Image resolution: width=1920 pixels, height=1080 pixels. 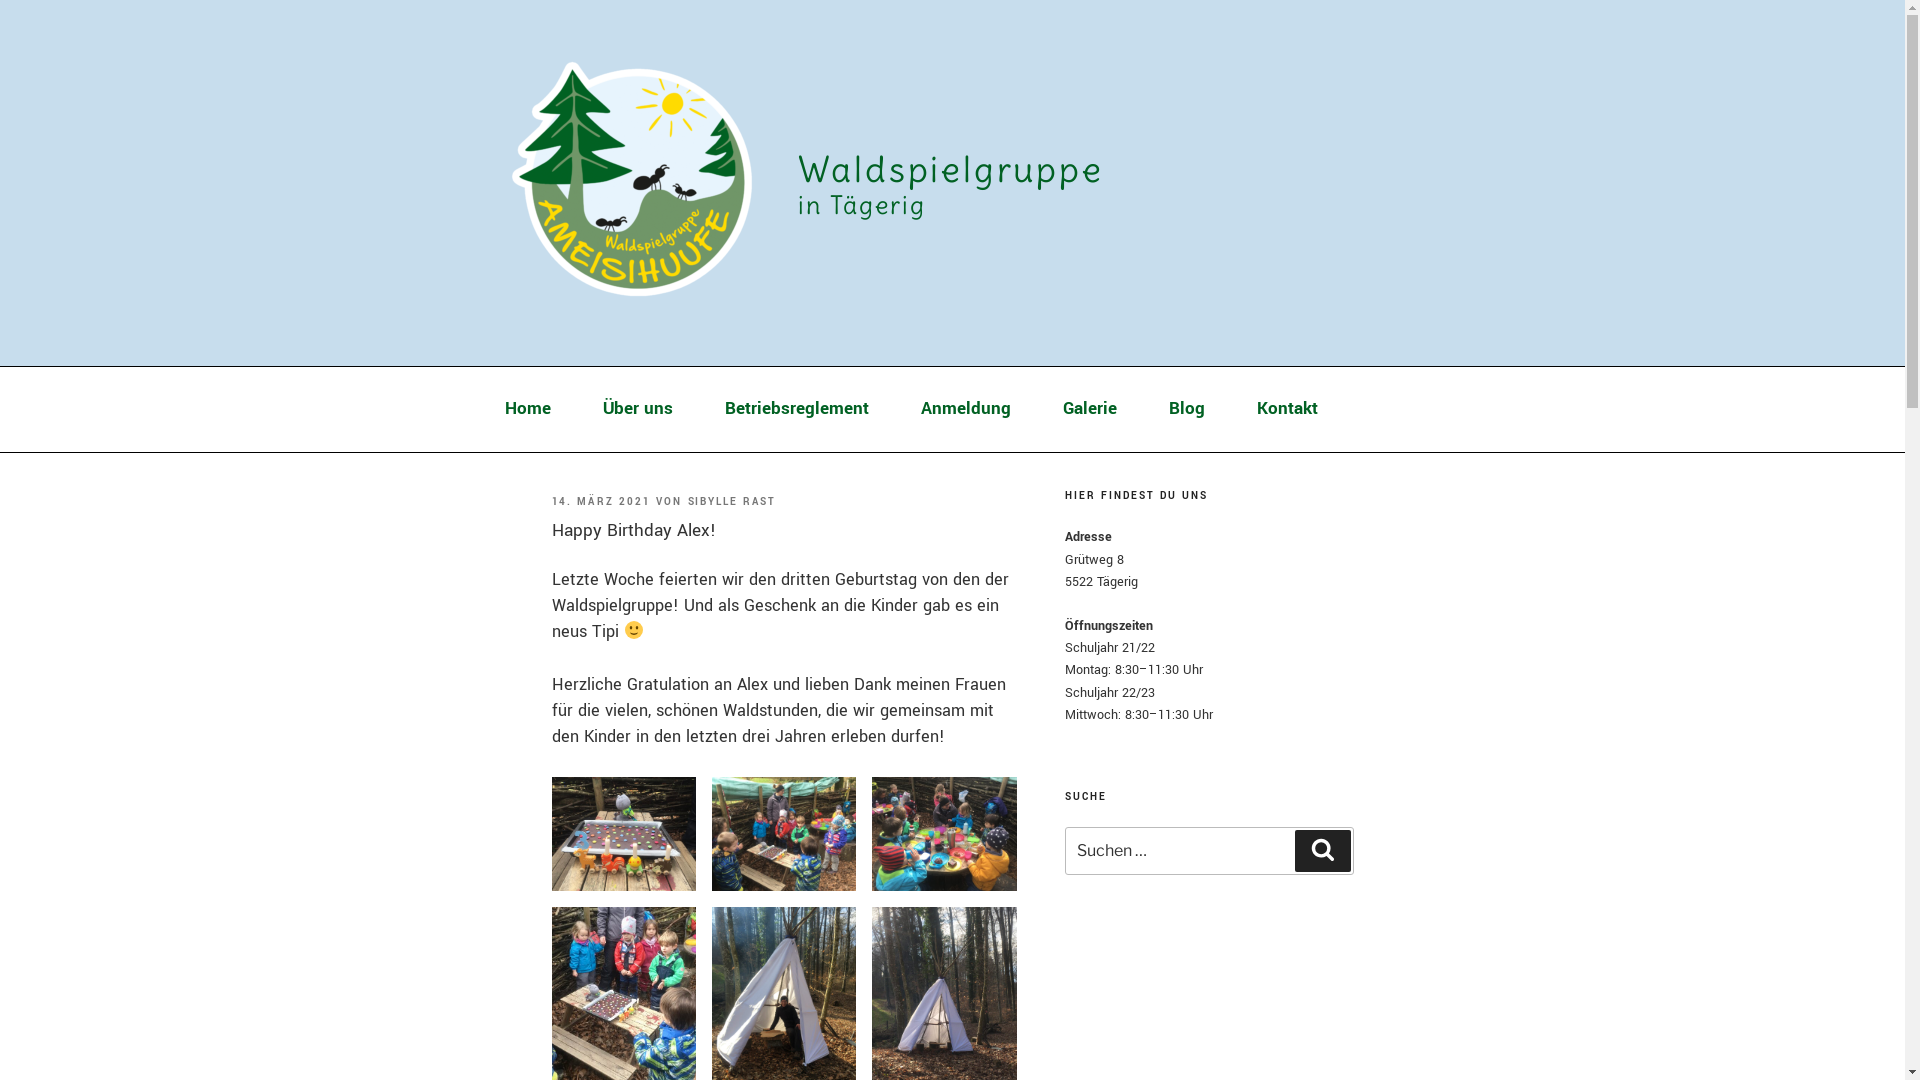 What do you see at coordinates (732, 502) in the screenshot?
I see `SIBYLLE RAST` at bounding box center [732, 502].